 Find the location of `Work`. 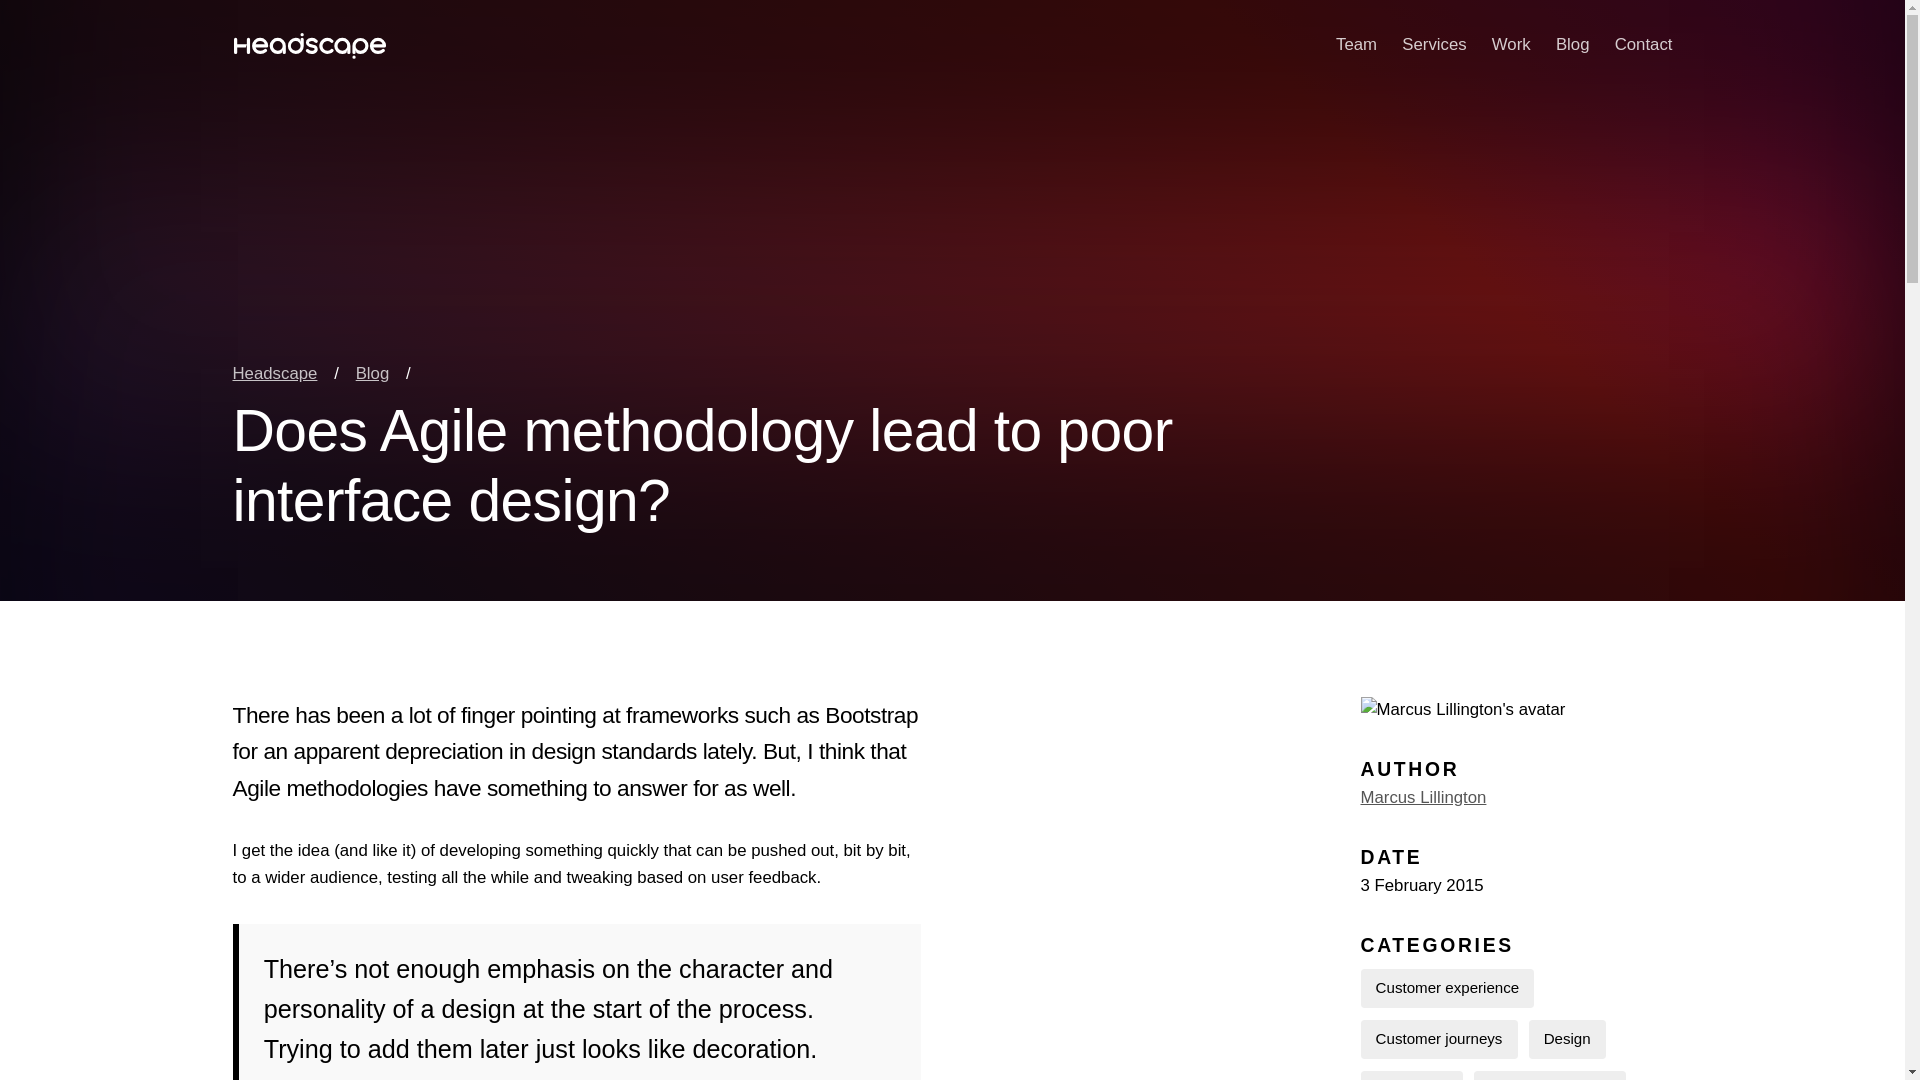

Work is located at coordinates (1510, 46).